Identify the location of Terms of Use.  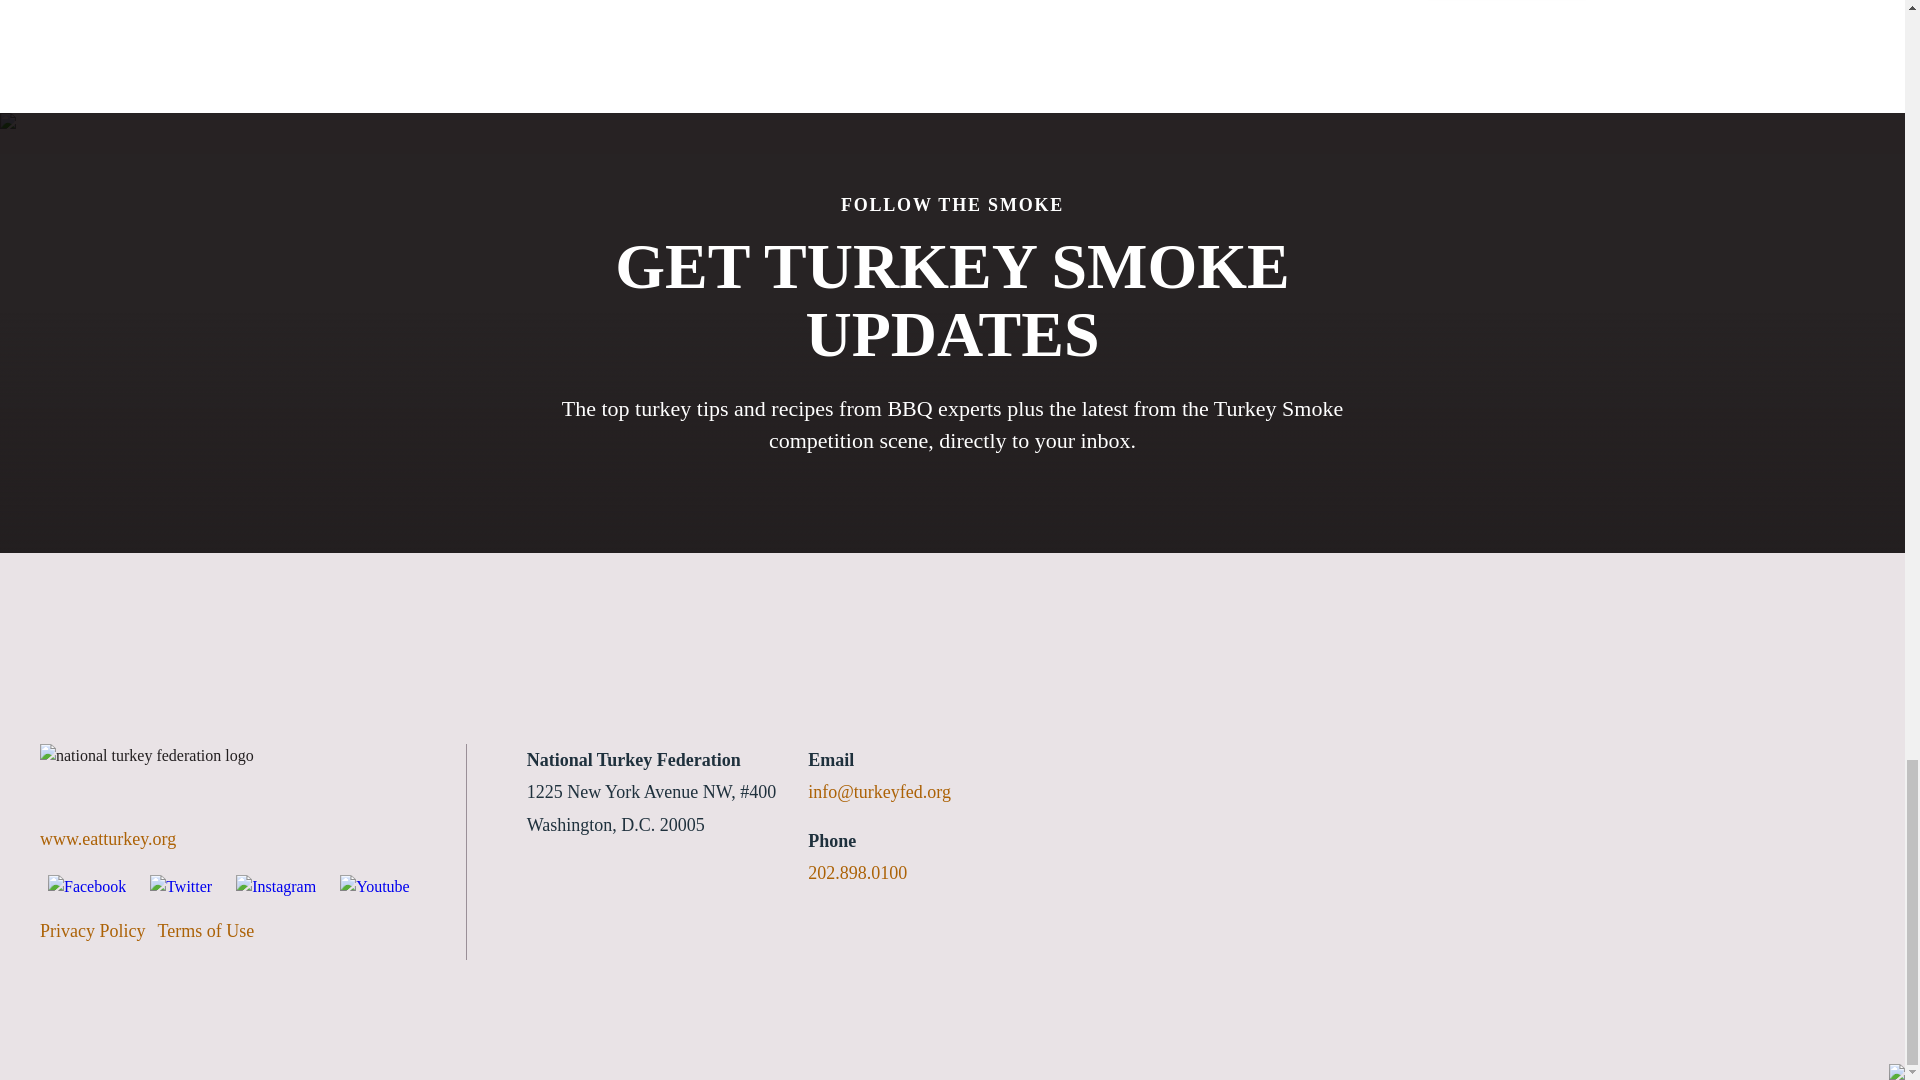
(212, 930).